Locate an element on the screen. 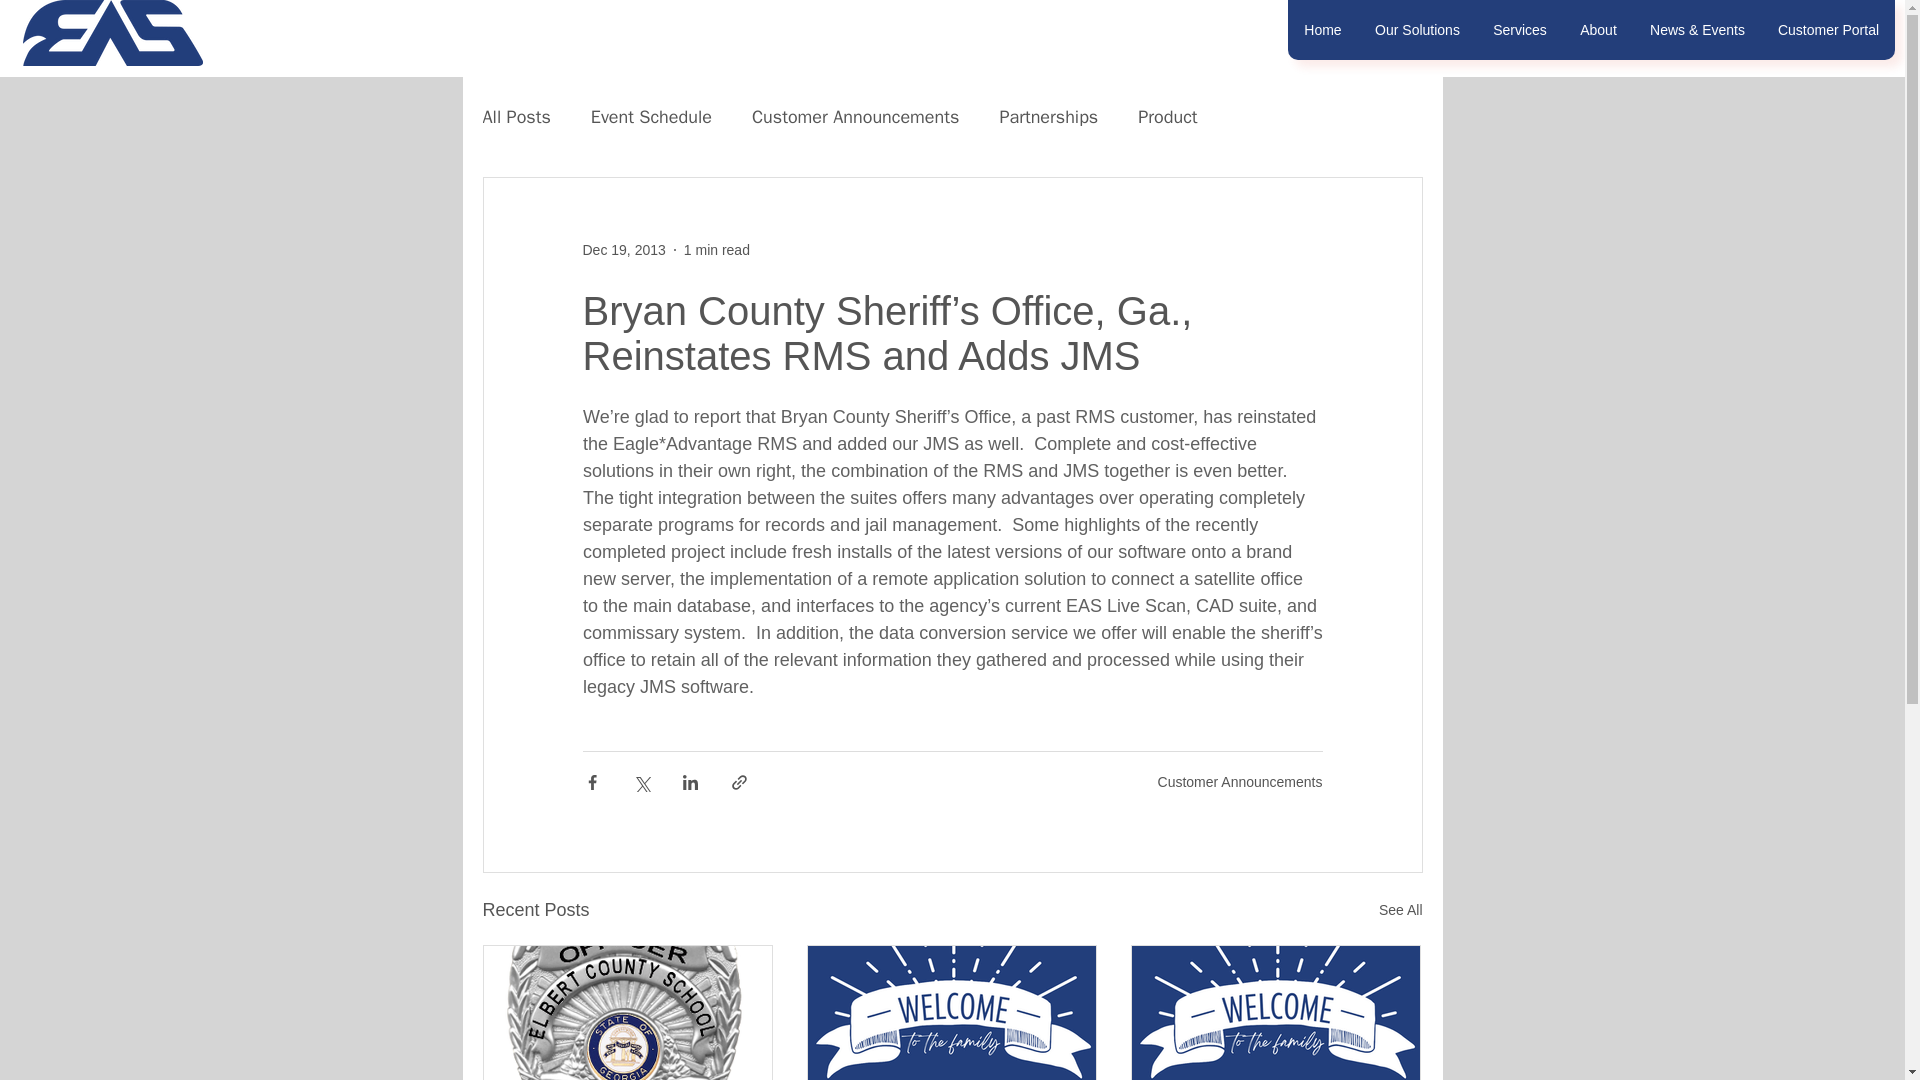  Home is located at coordinates (1322, 30).